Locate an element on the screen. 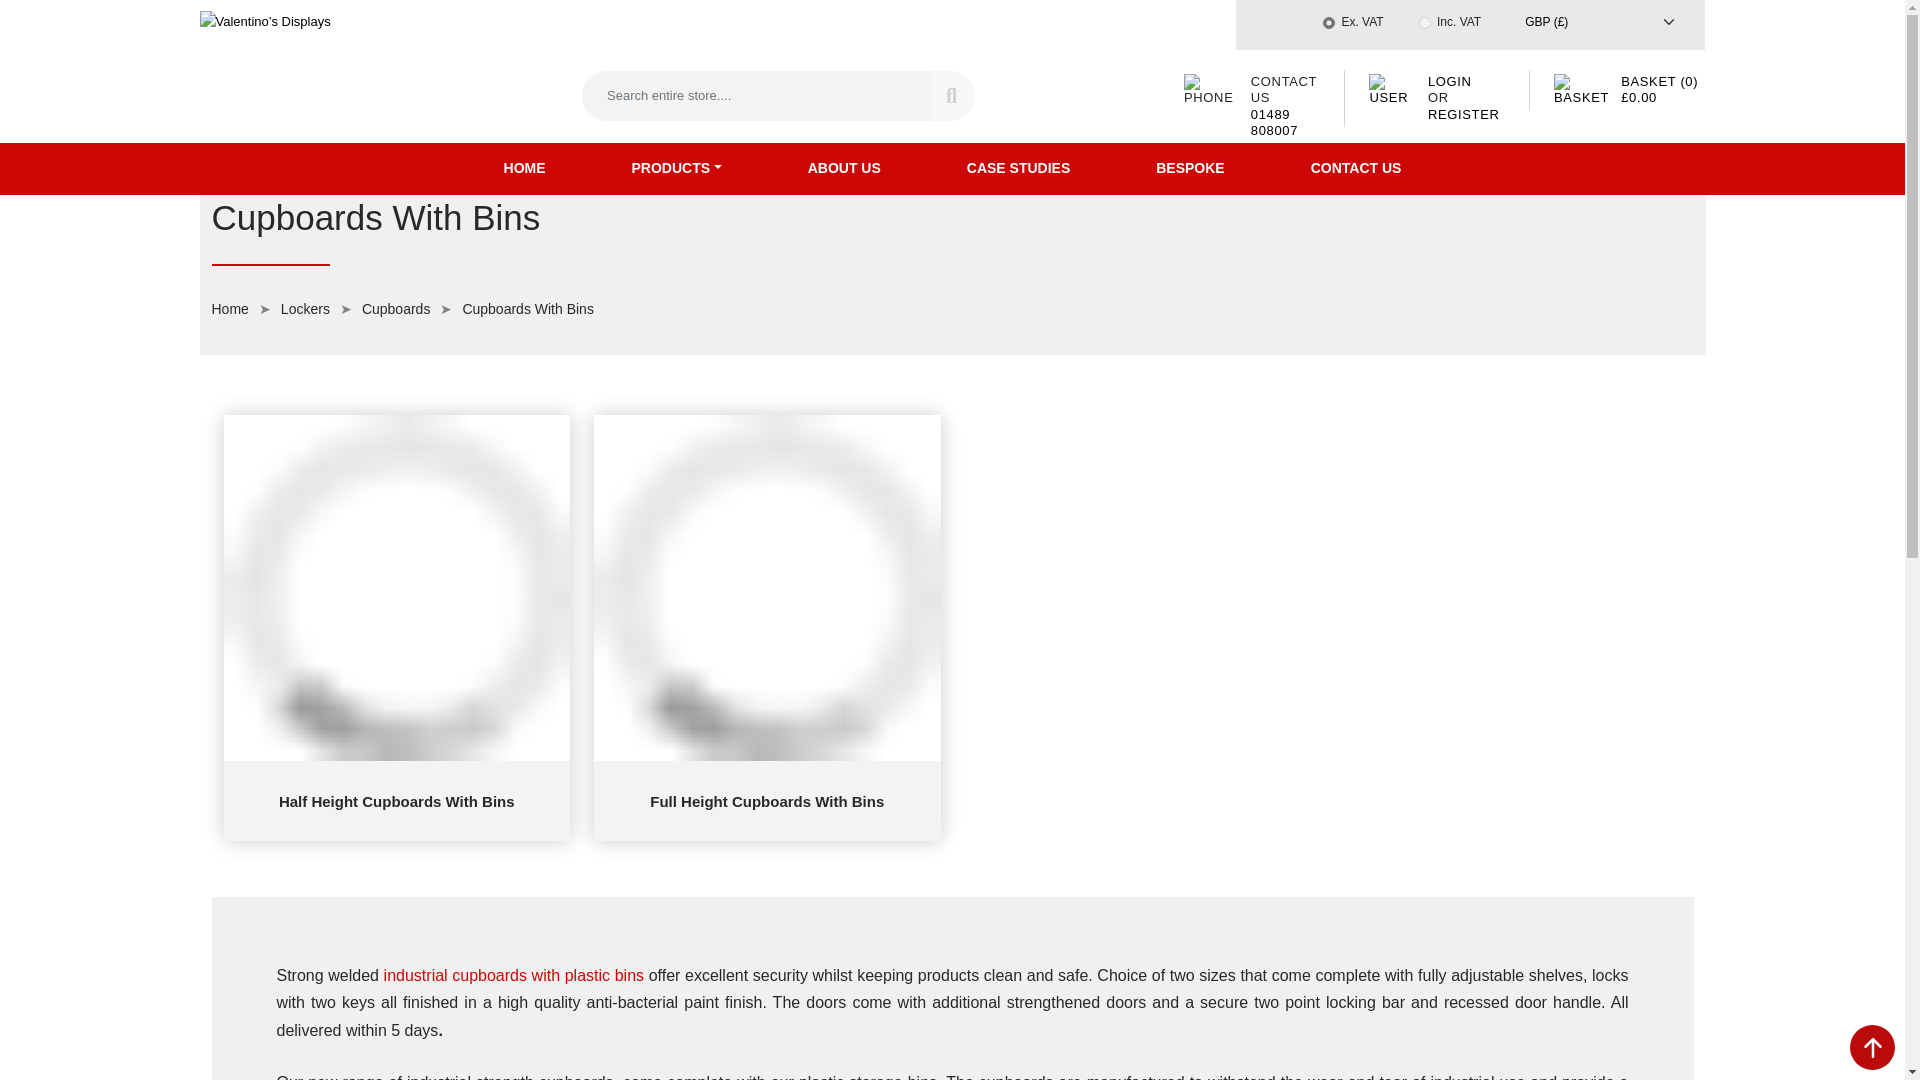 Image resolution: width=1920 pixels, height=1080 pixels. Basket is located at coordinates (1658, 89).